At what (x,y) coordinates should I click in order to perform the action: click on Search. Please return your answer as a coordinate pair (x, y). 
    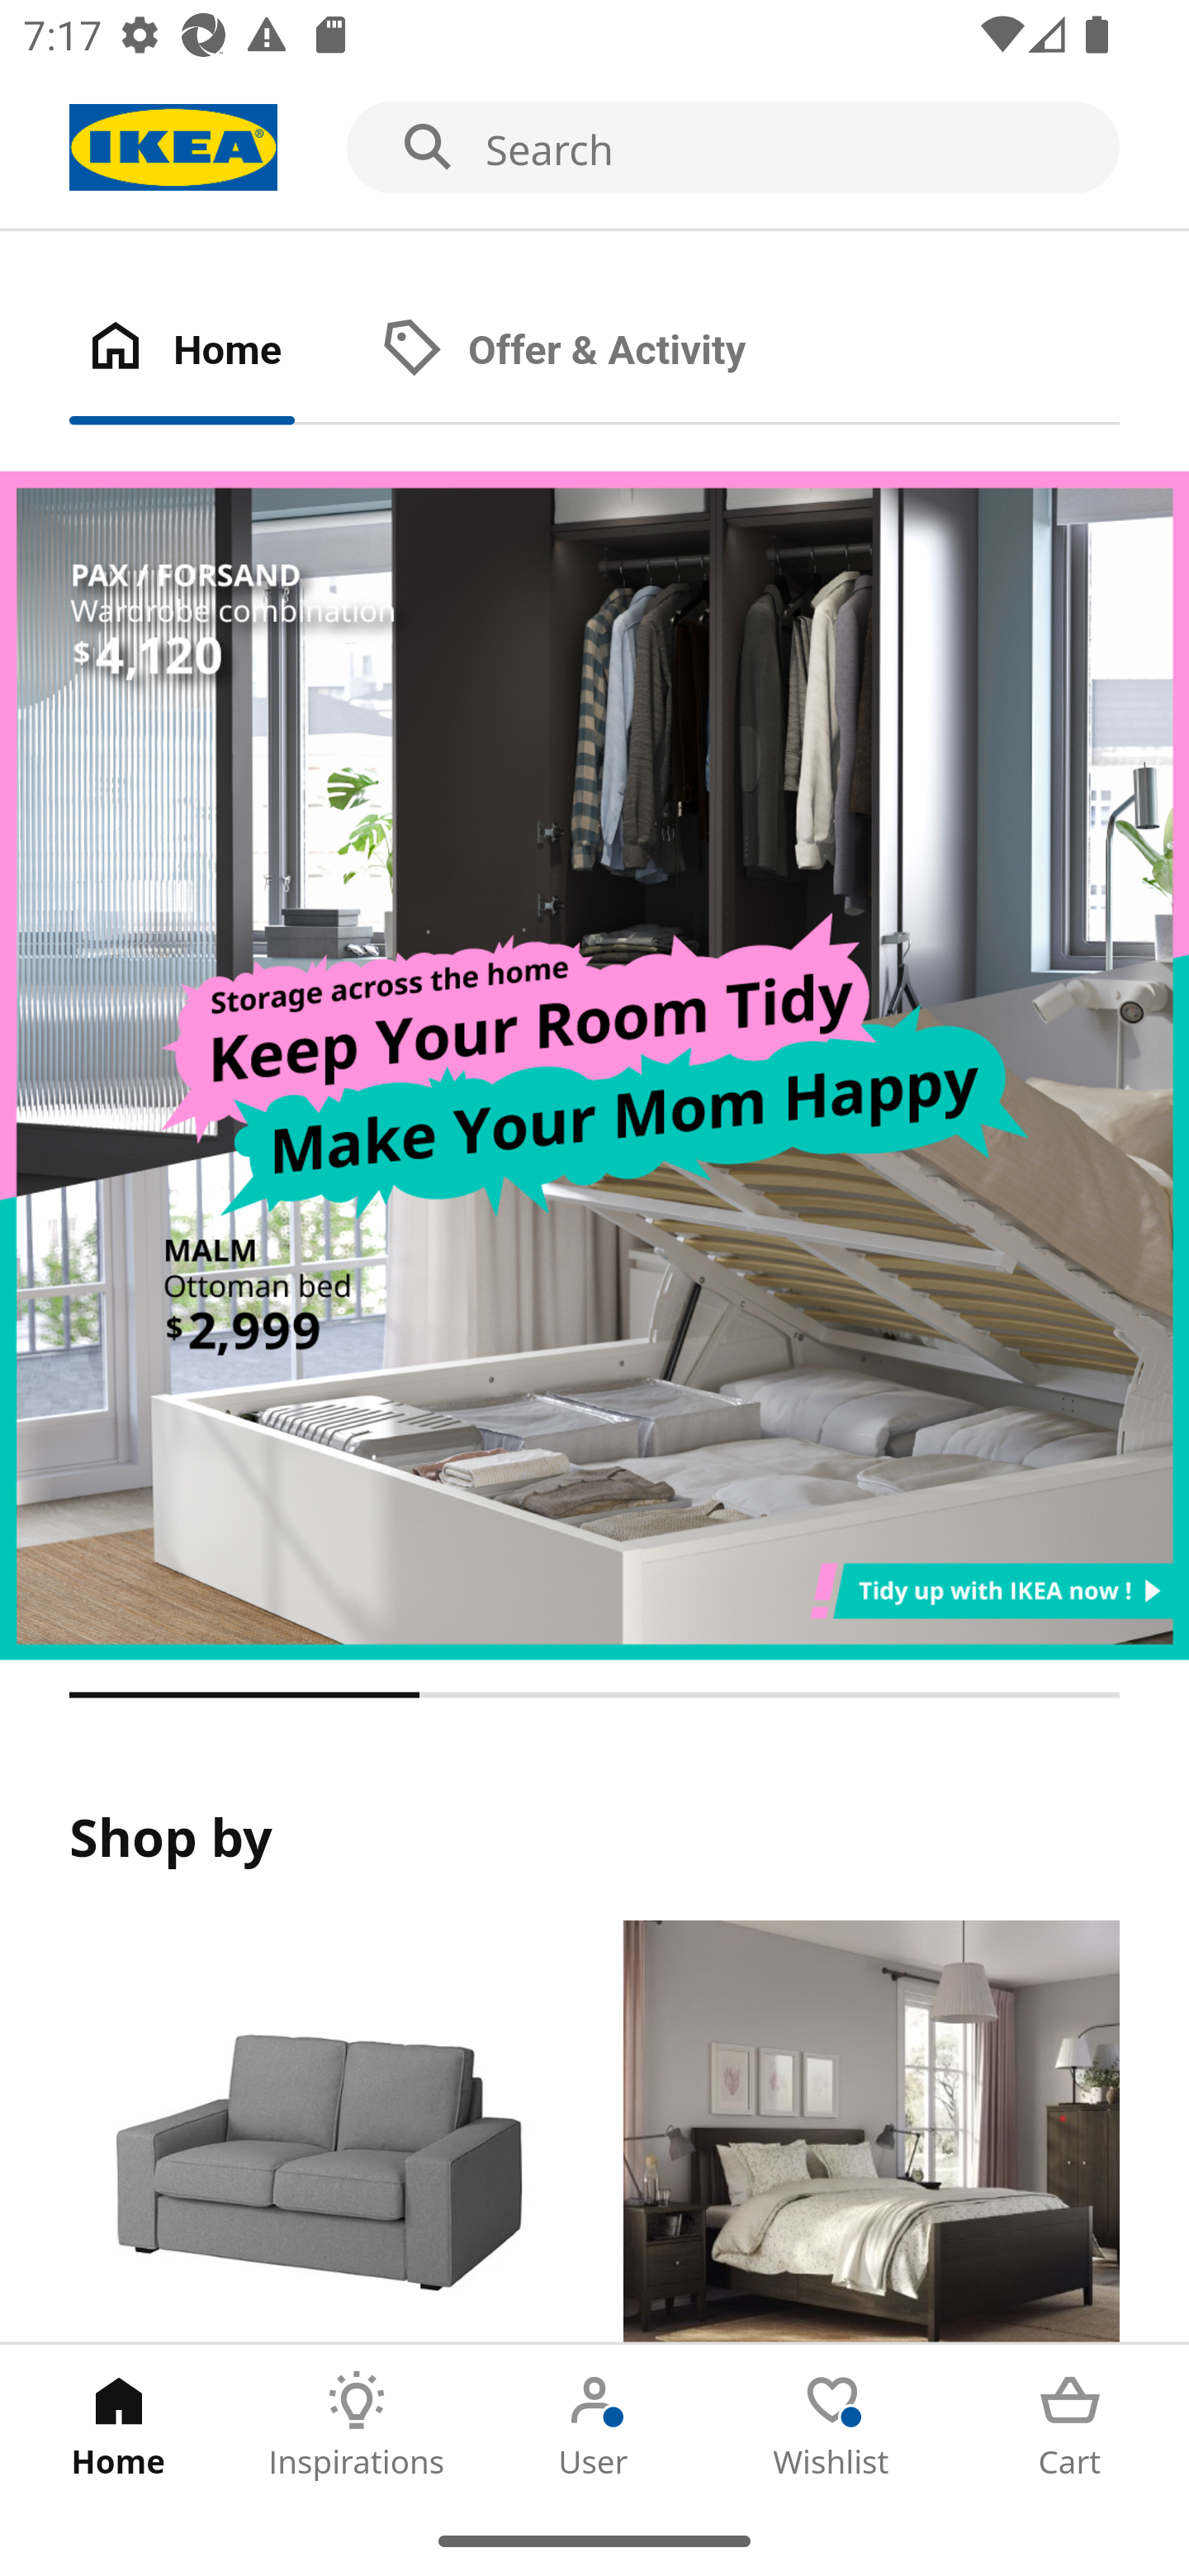
    Looking at the image, I should click on (594, 149).